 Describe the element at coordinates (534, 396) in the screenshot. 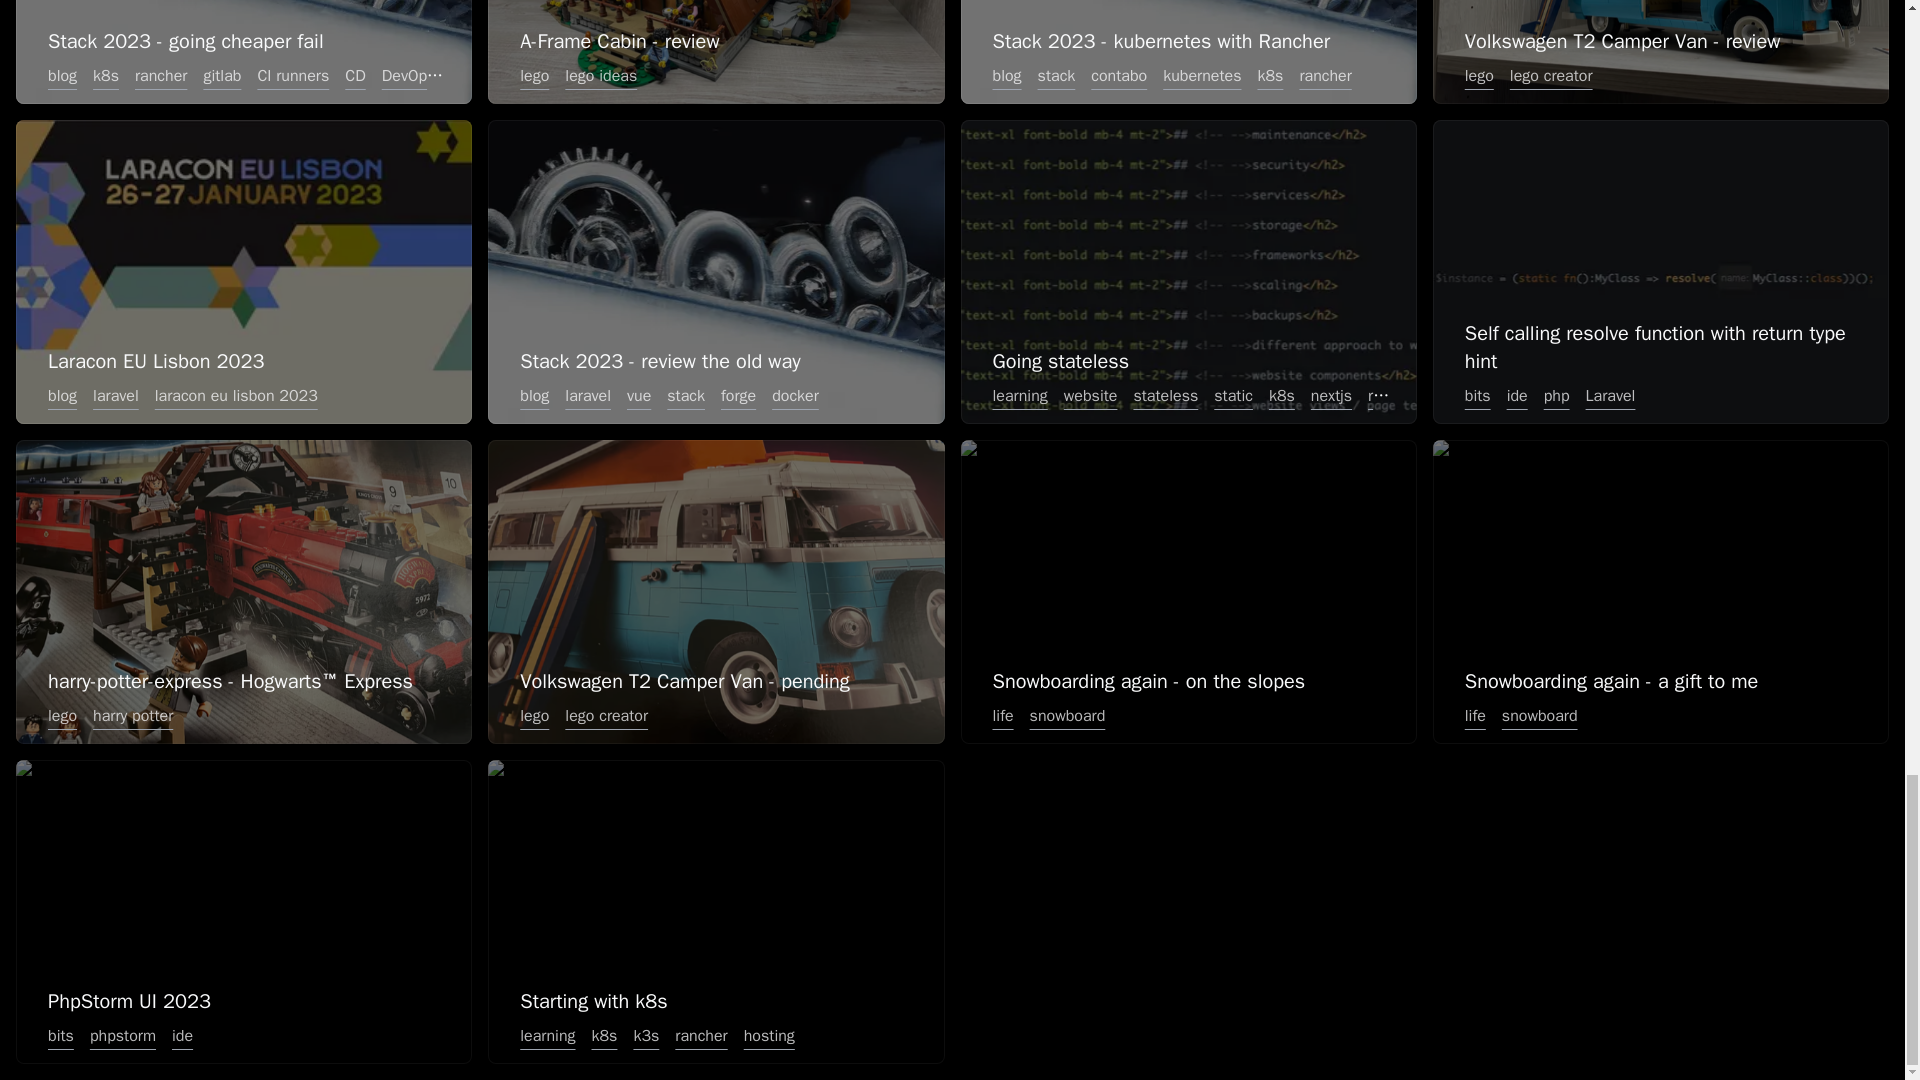

I see `blog` at that location.